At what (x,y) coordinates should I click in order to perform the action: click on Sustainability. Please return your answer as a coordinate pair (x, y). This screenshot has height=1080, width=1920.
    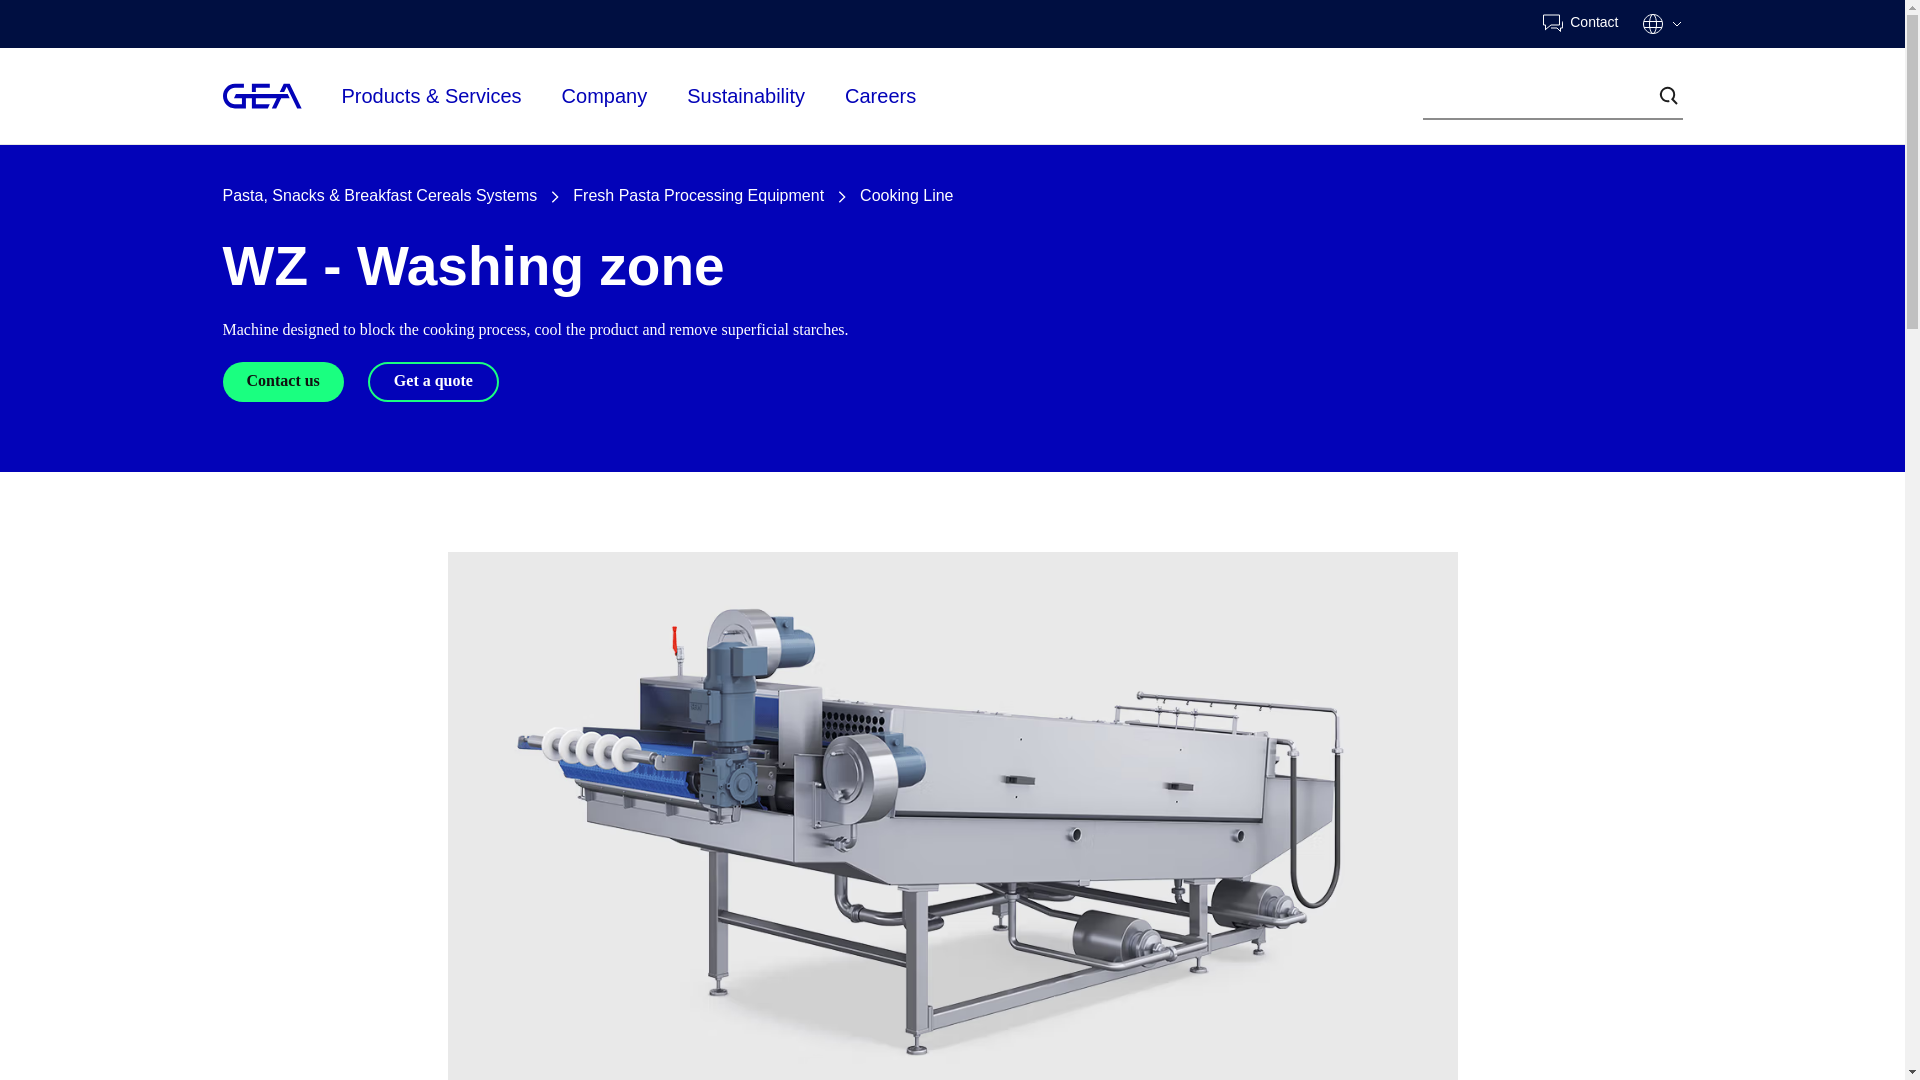
    Looking at the image, I should click on (746, 94).